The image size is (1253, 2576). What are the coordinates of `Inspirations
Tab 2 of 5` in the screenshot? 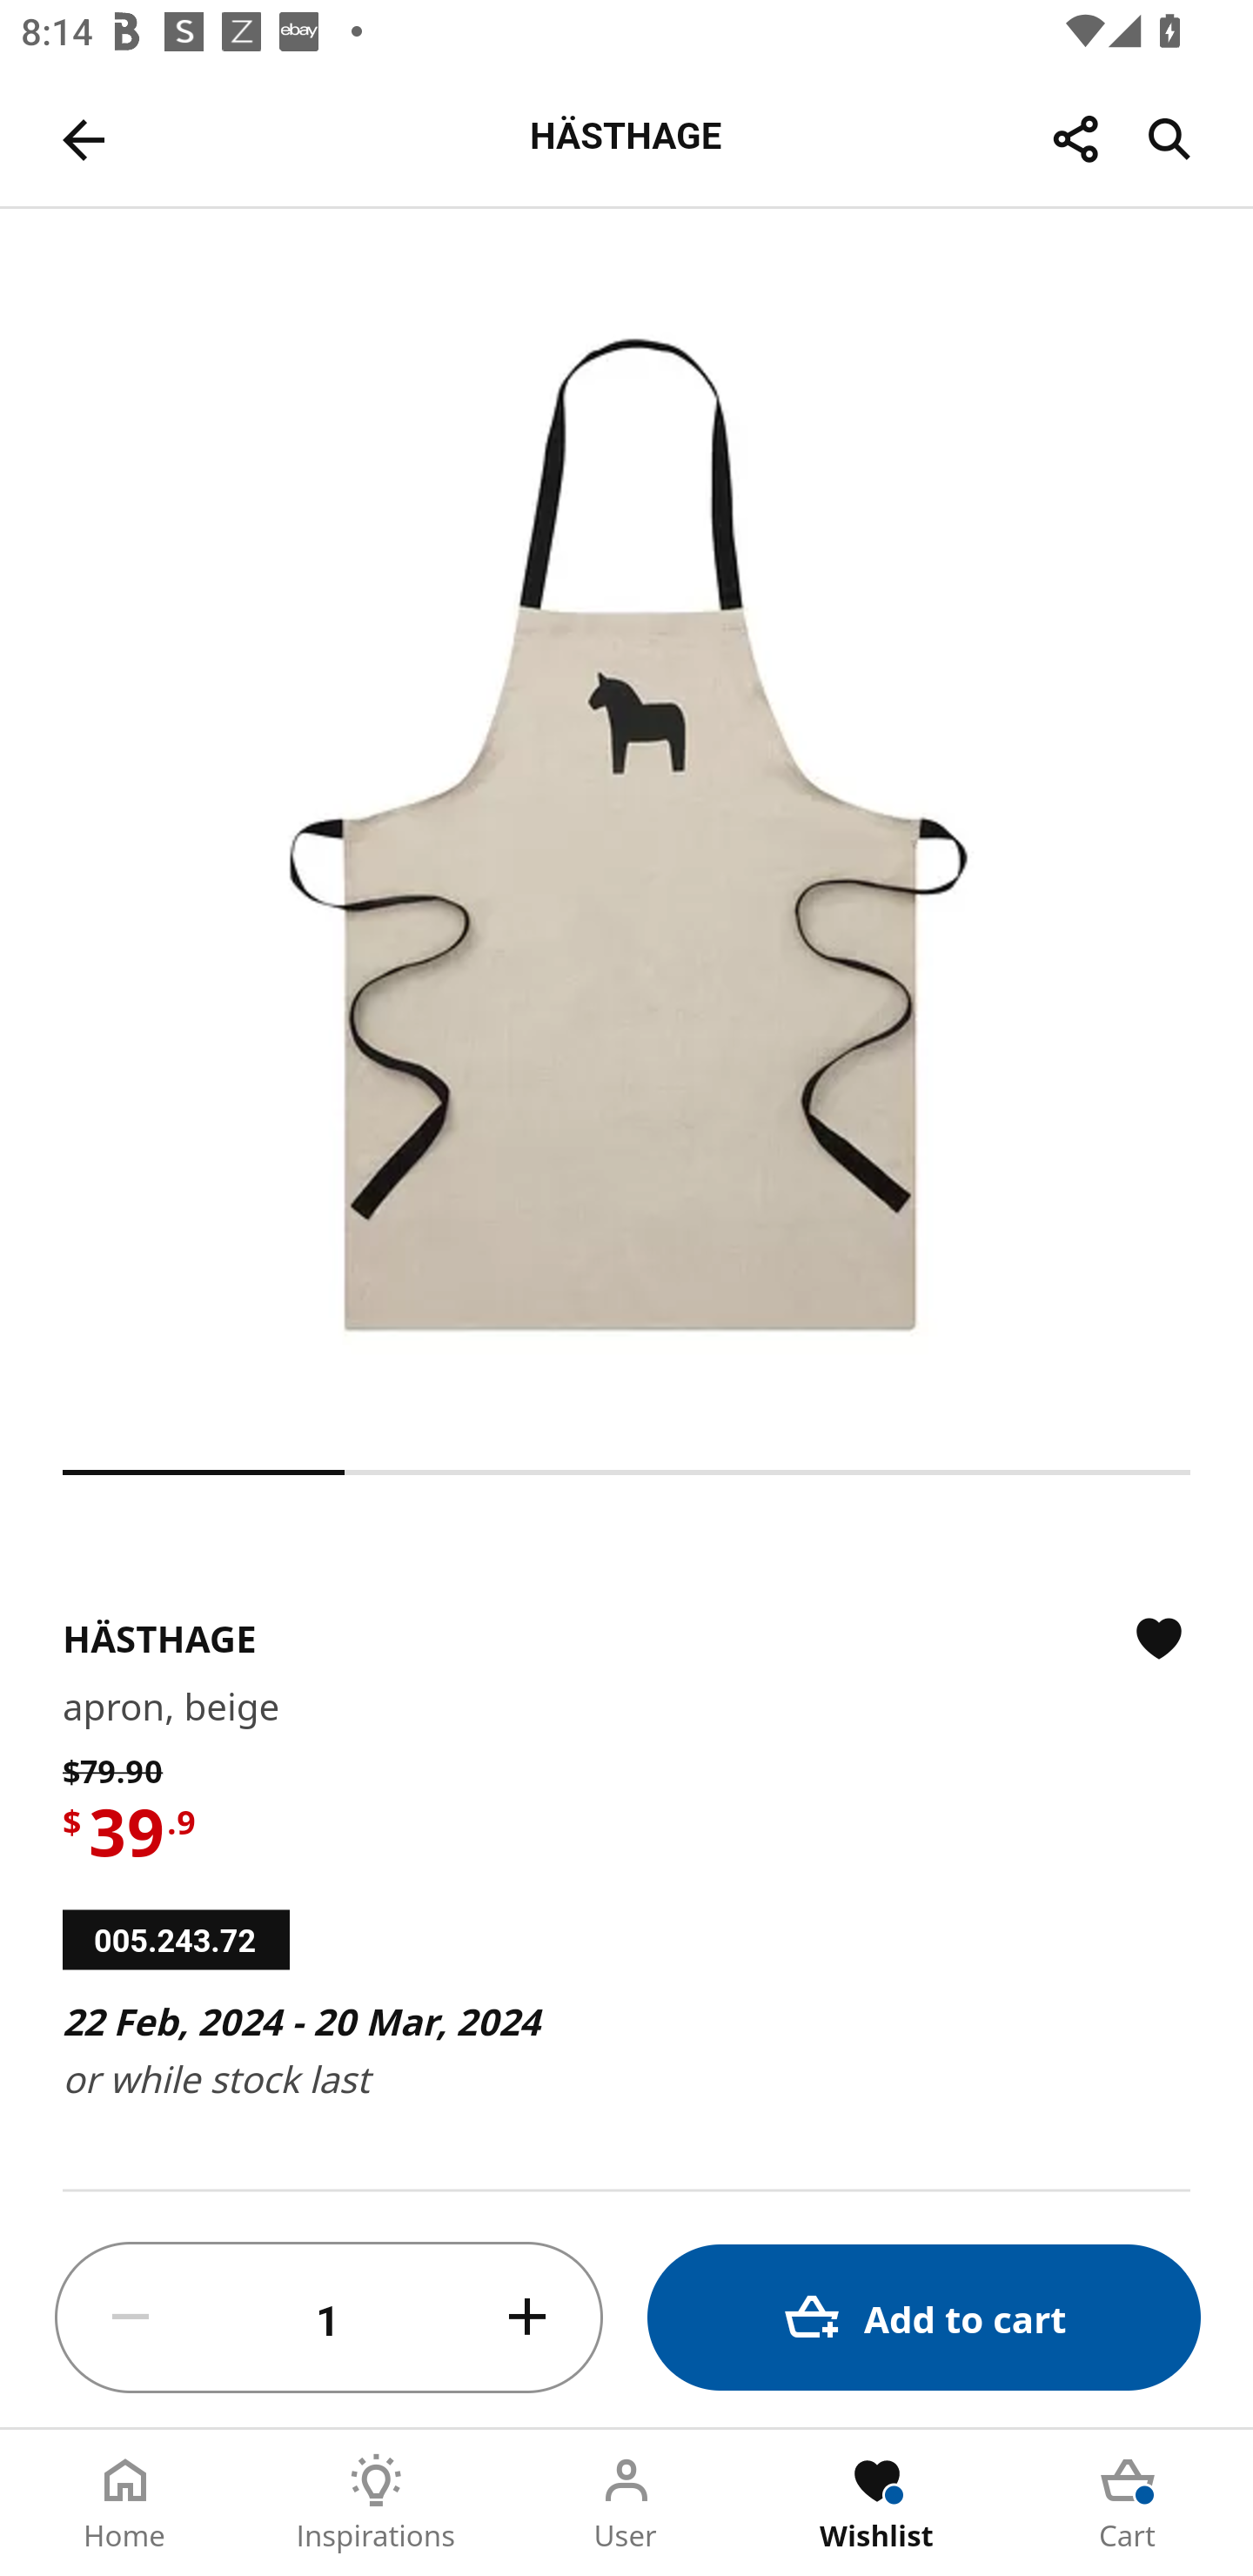 It's located at (376, 2503).